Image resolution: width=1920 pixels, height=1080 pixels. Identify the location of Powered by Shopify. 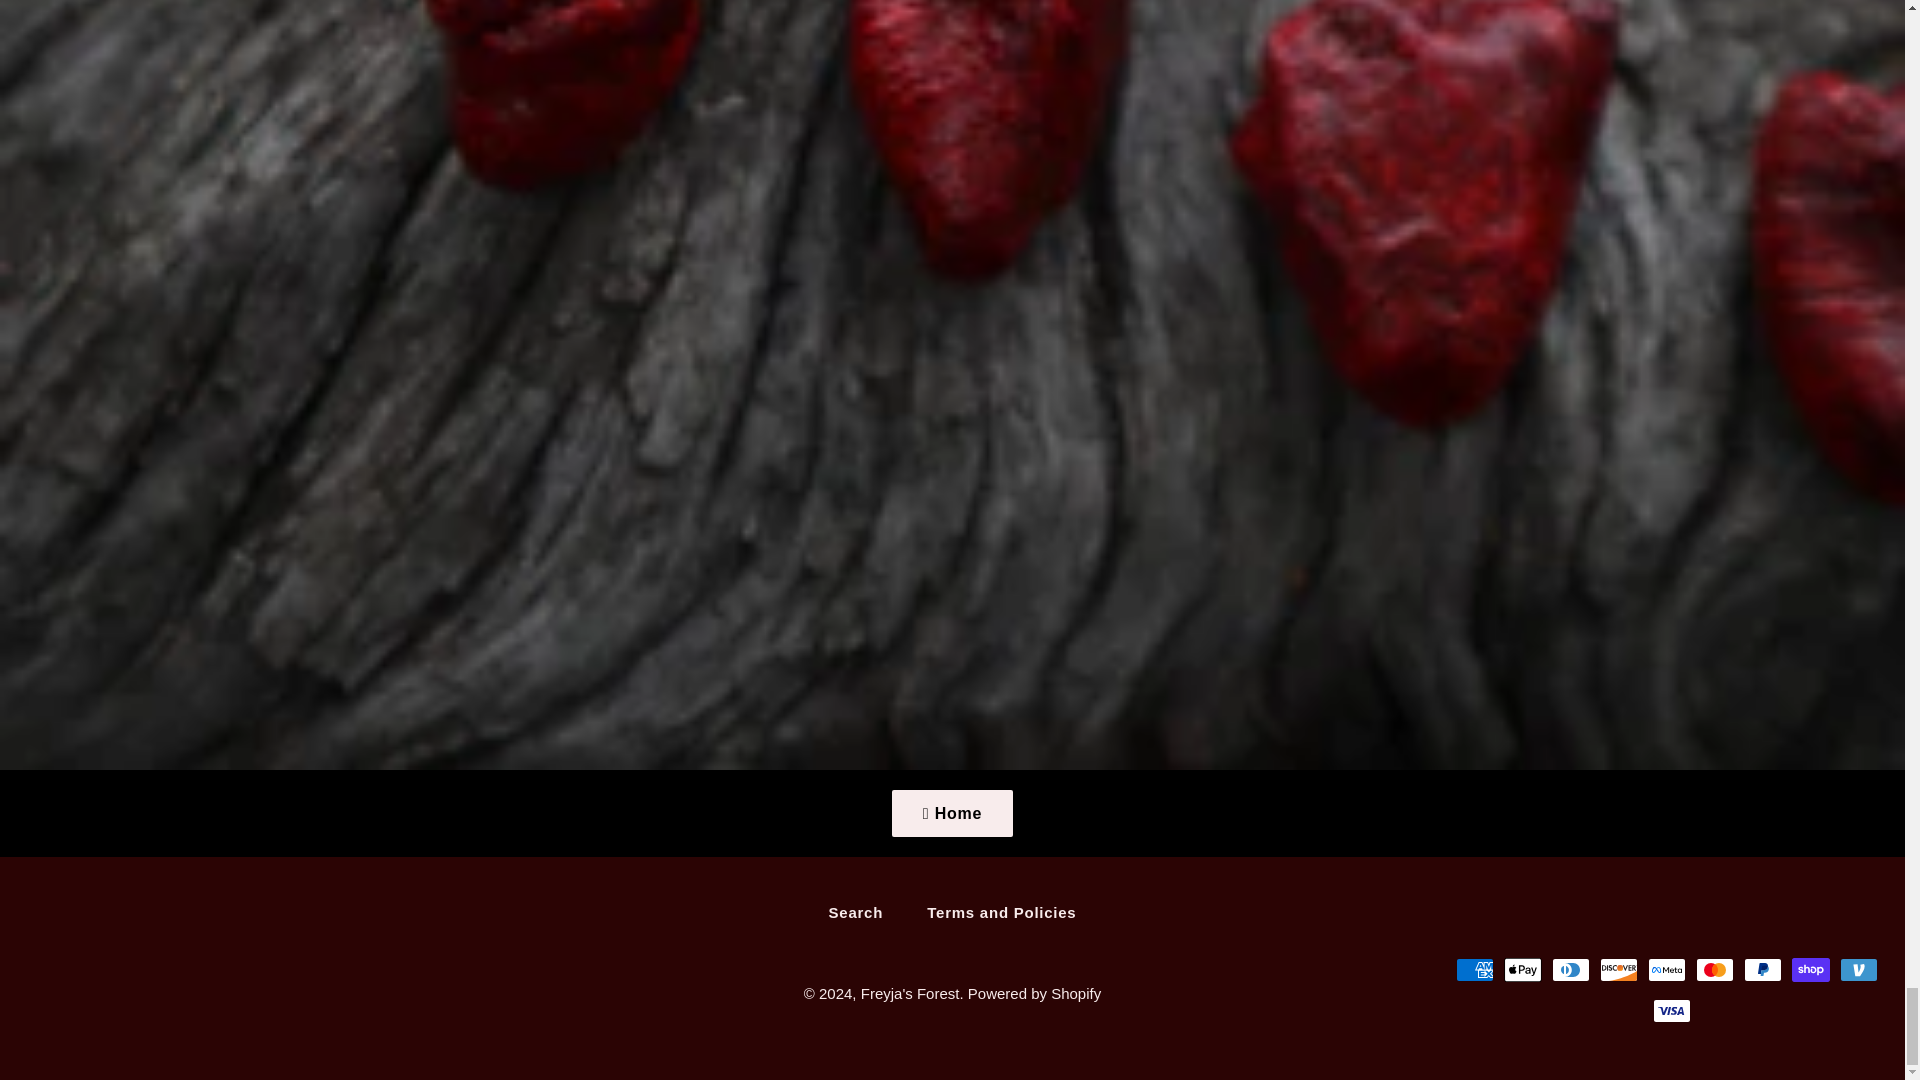
(1034, 993).